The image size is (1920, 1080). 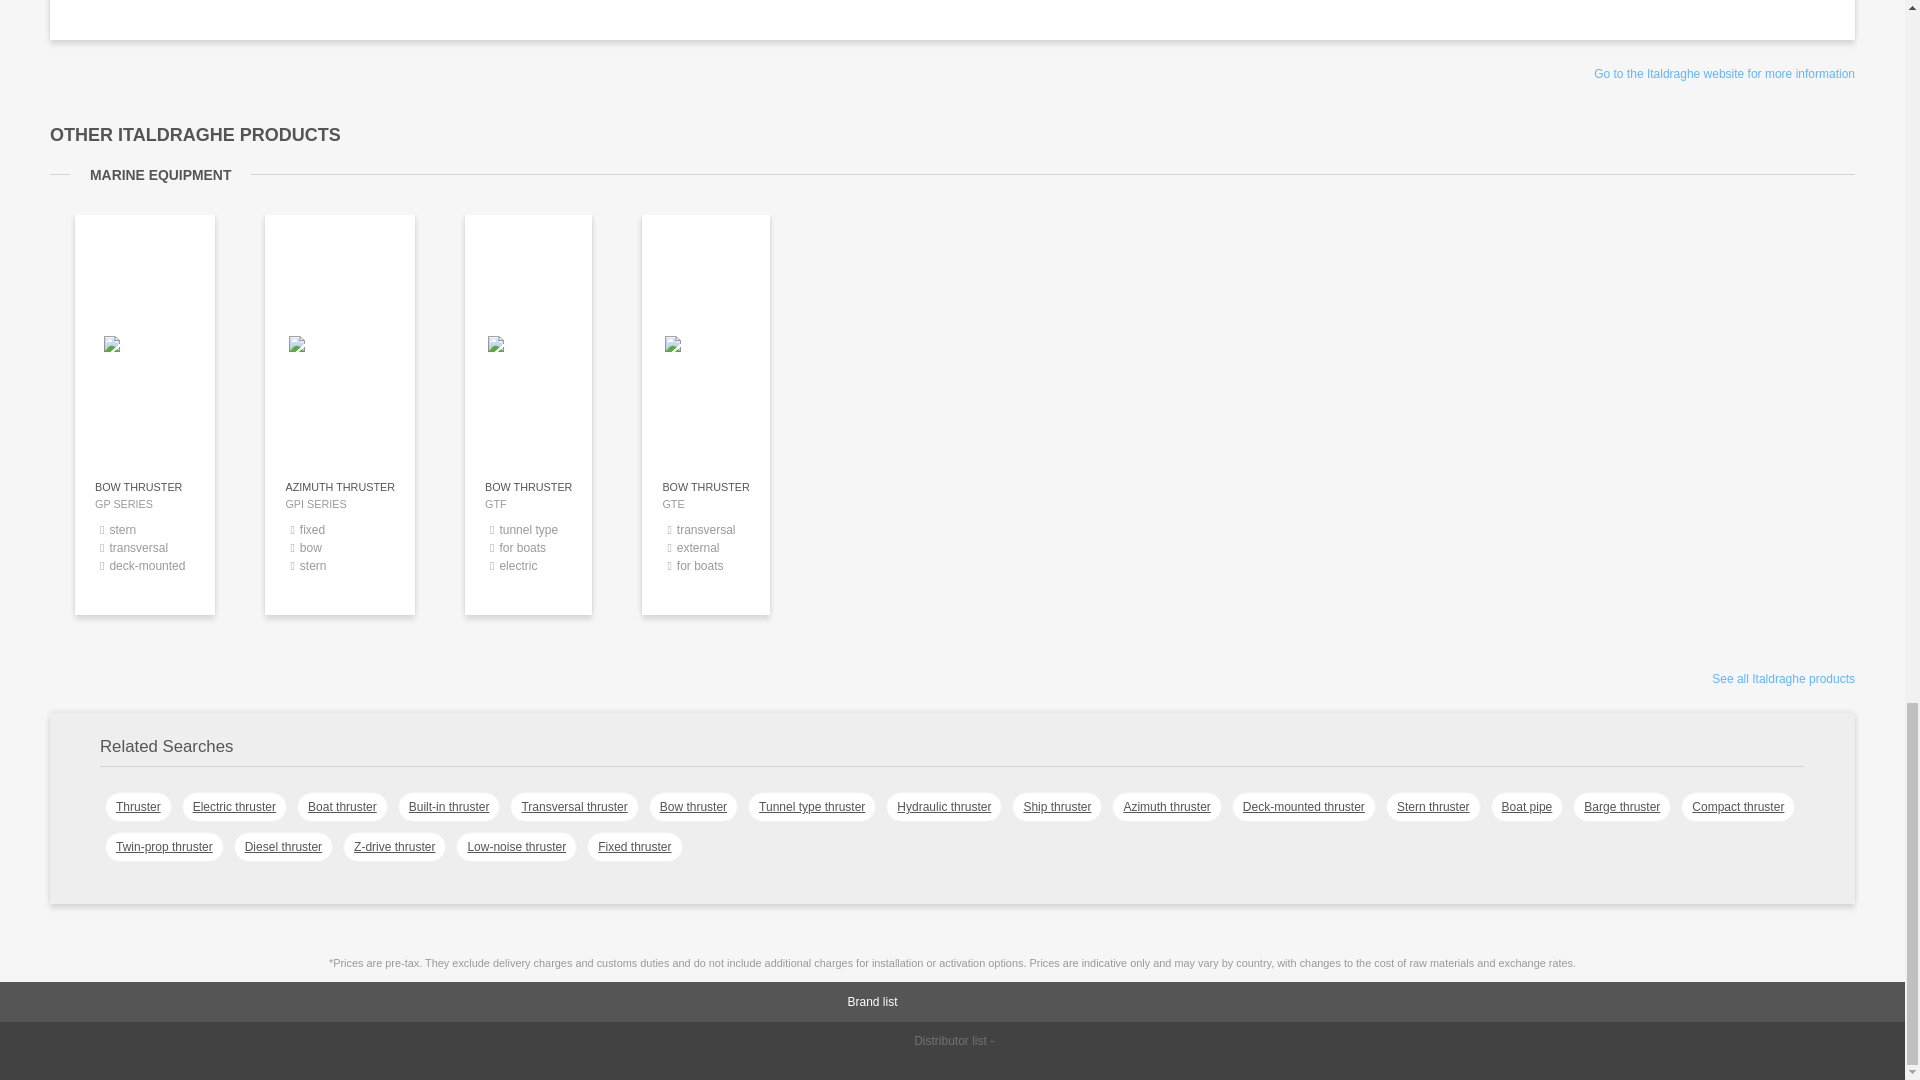 I want to click on Bow thruster, so click(x=574, y=806).